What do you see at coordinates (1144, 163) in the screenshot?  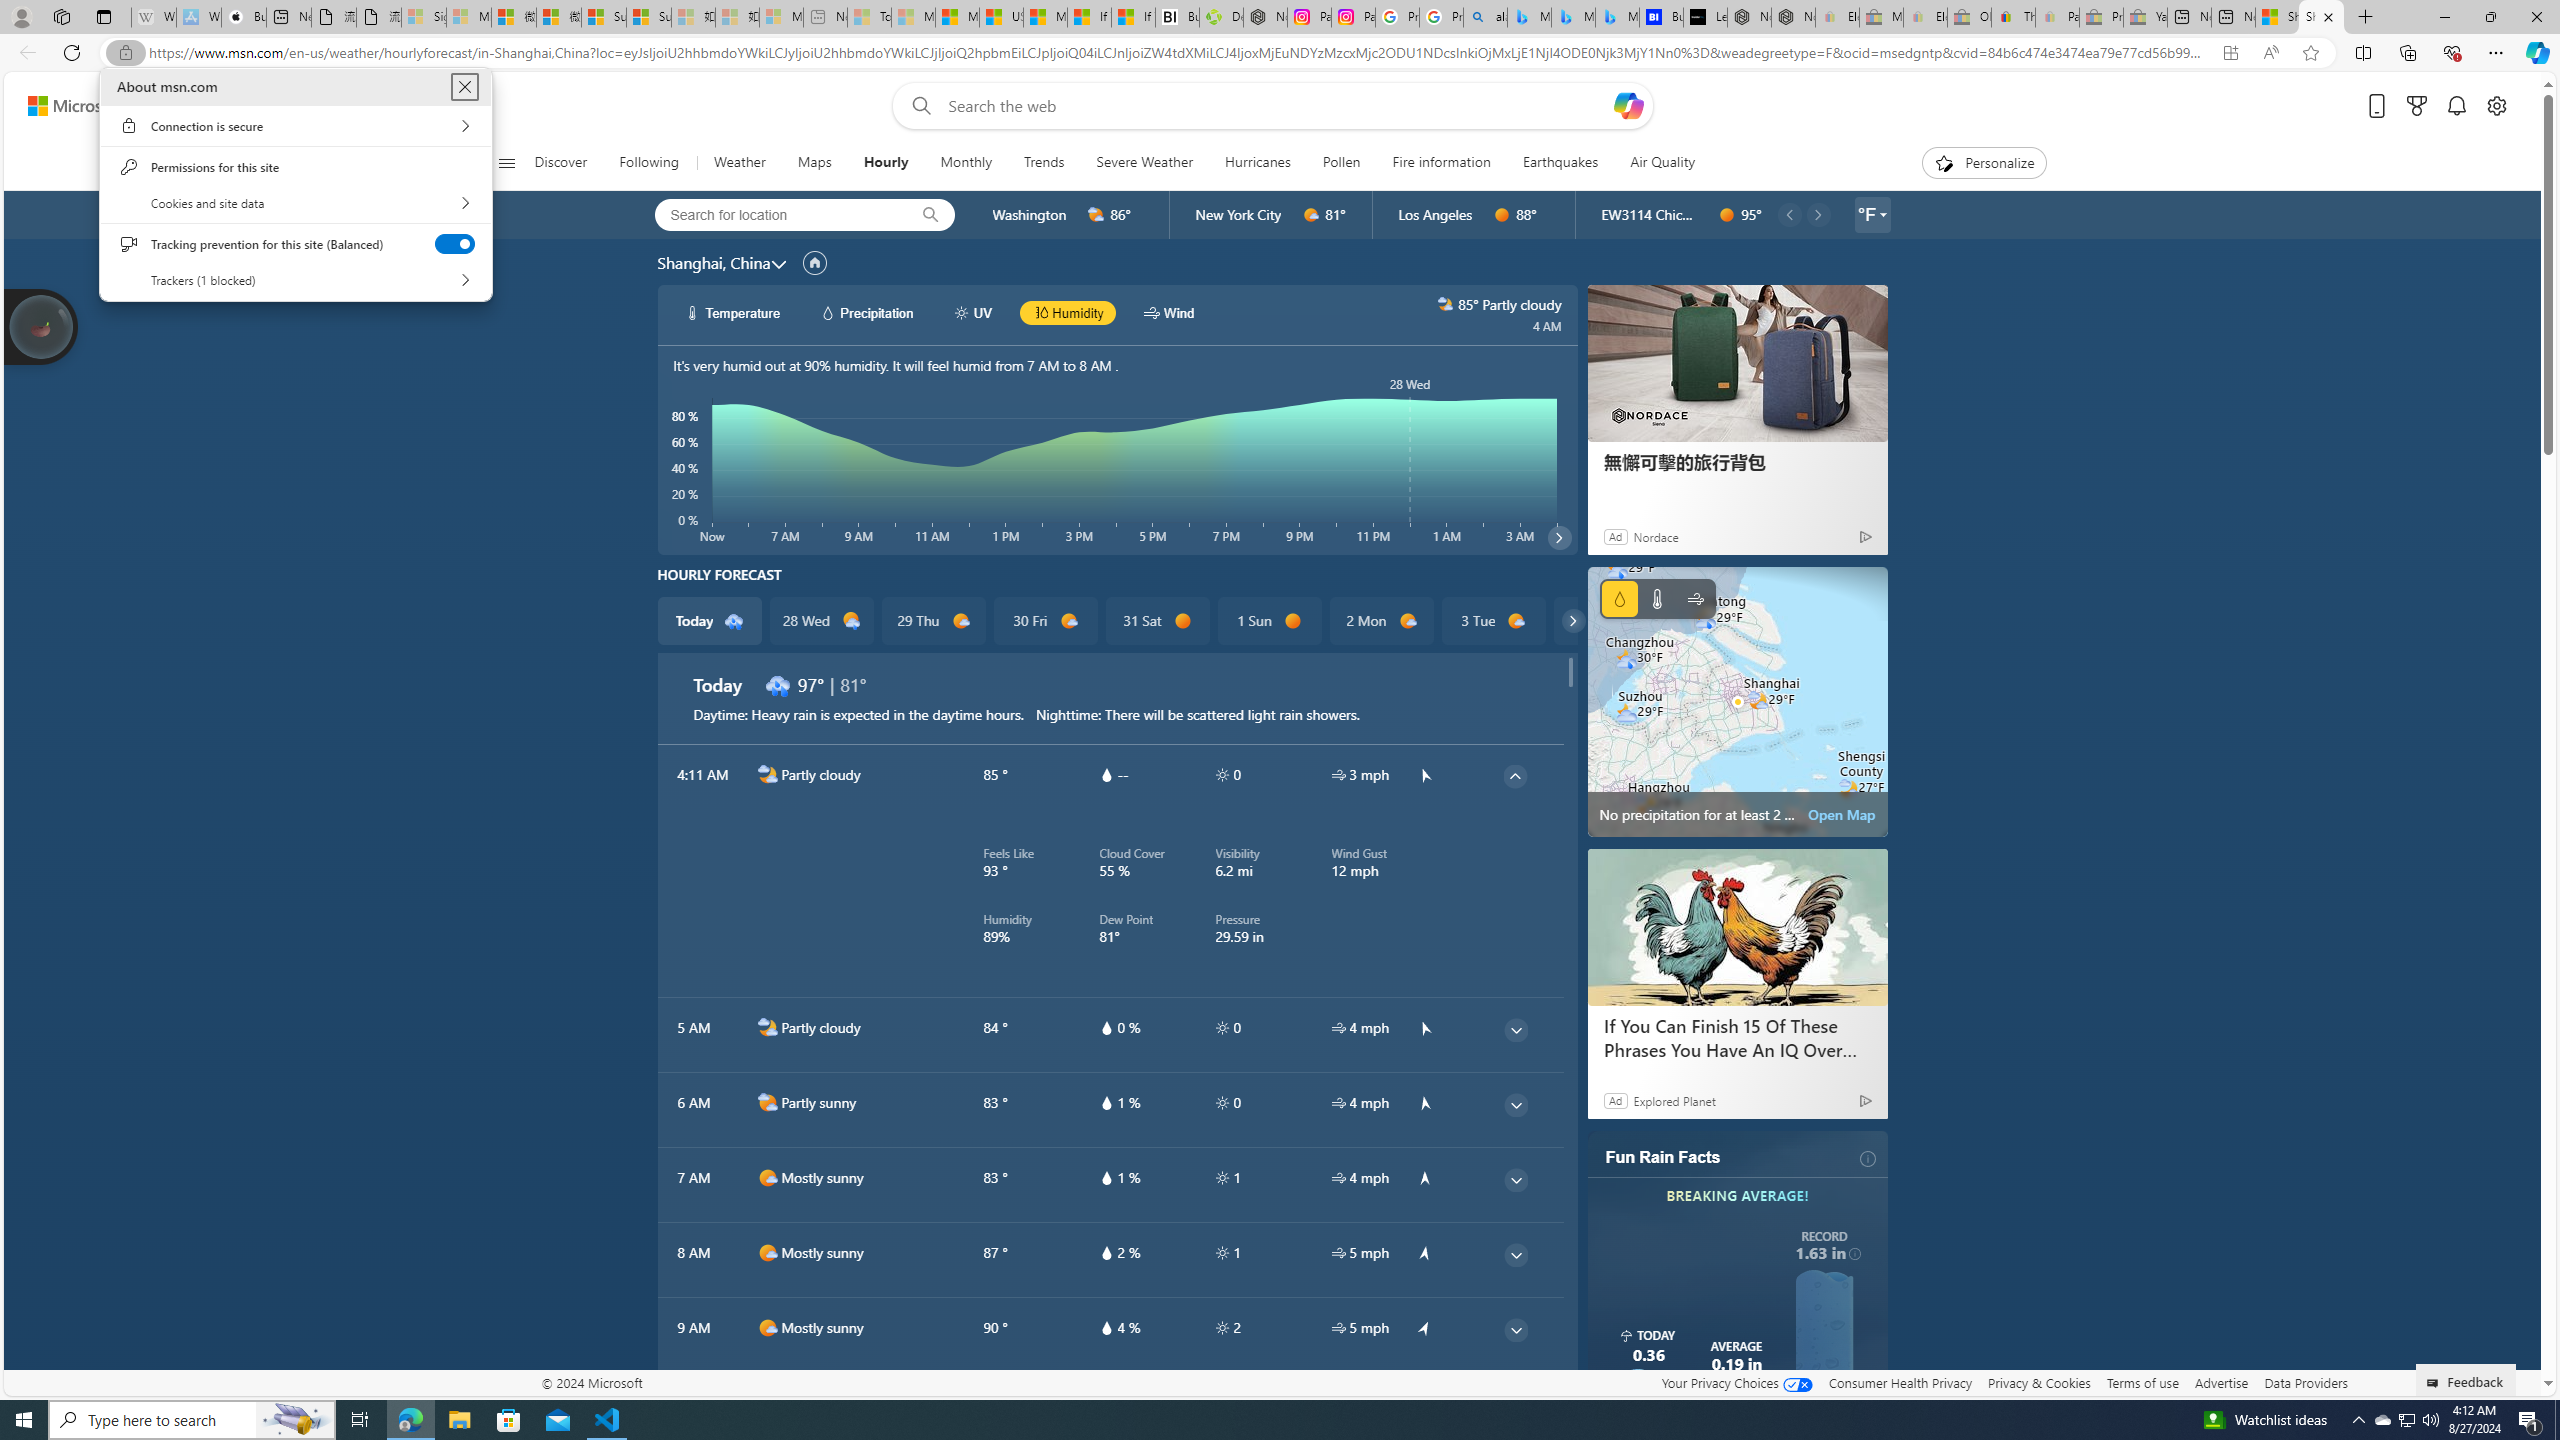 I see `Severe Weather` at bounding box center [1144, 163].